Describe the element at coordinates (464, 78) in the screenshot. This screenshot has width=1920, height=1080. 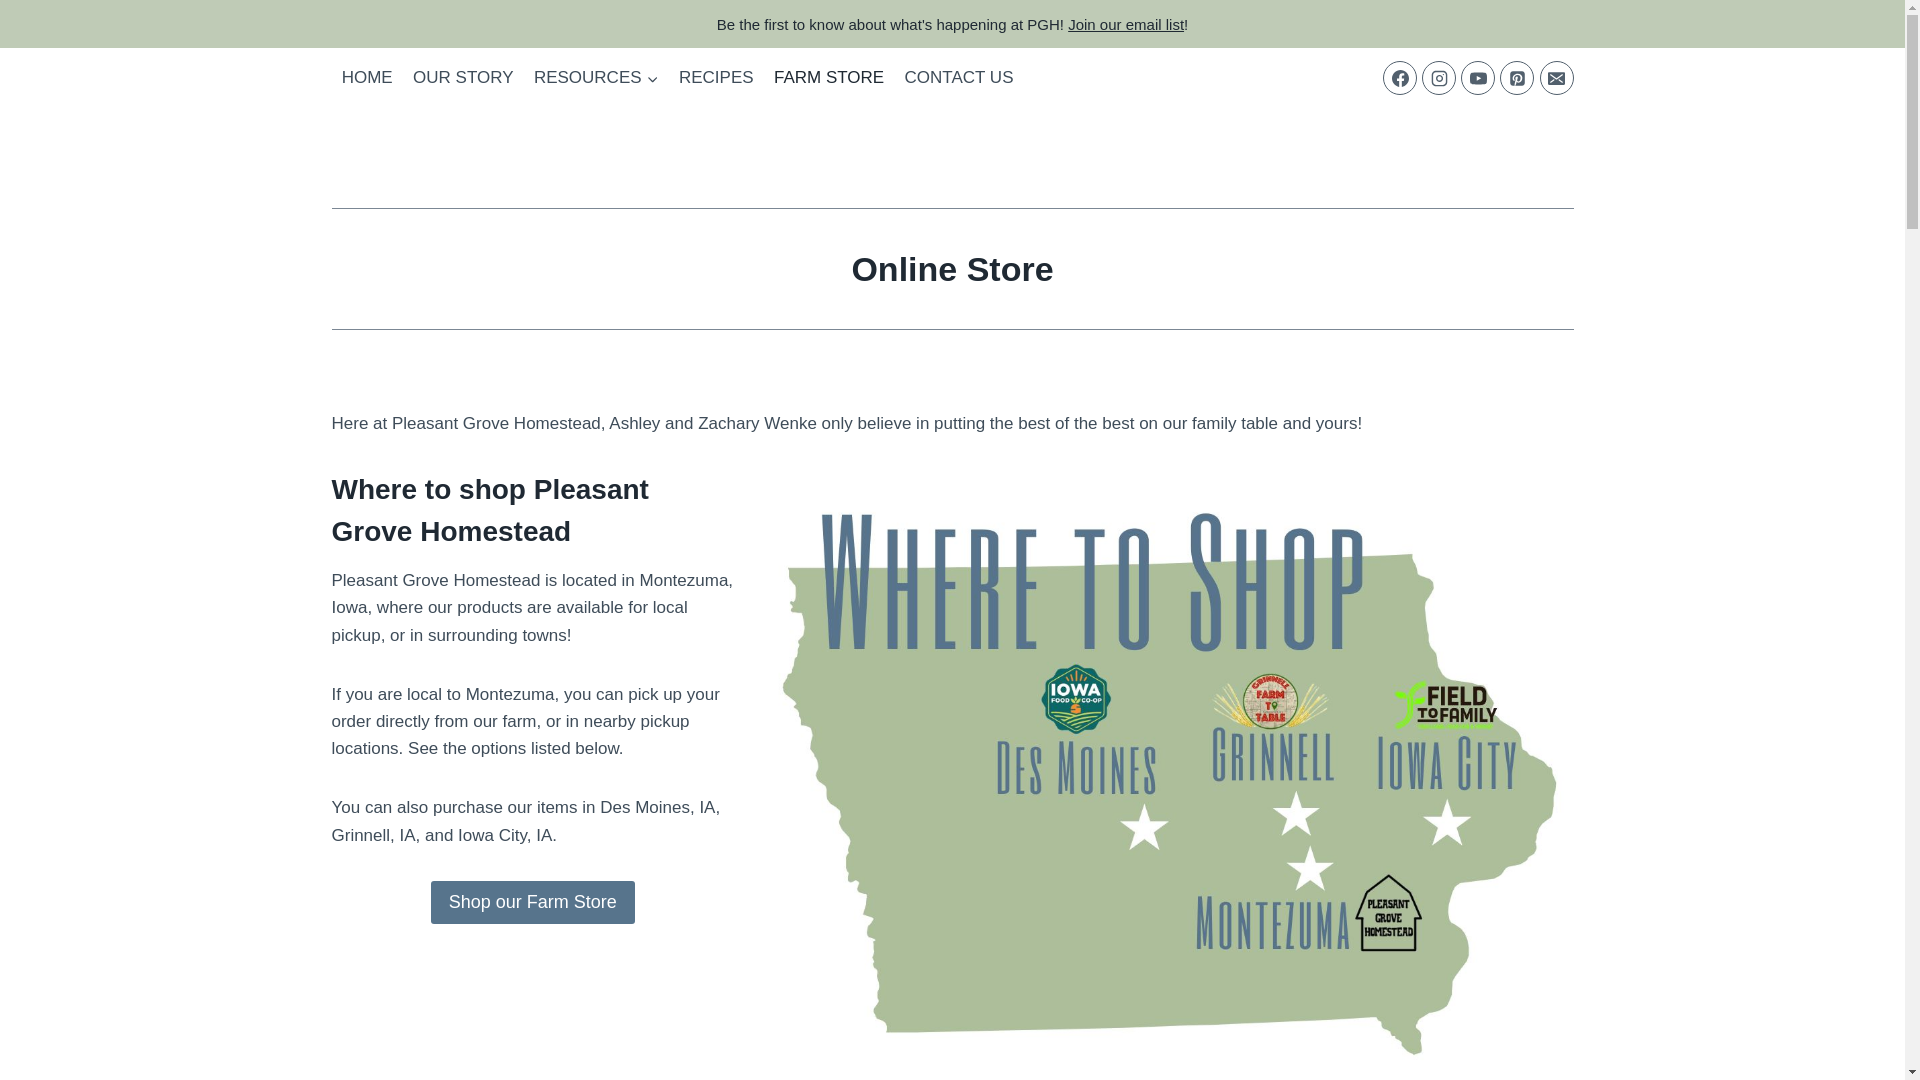
I see `OUR STORY` at that location.